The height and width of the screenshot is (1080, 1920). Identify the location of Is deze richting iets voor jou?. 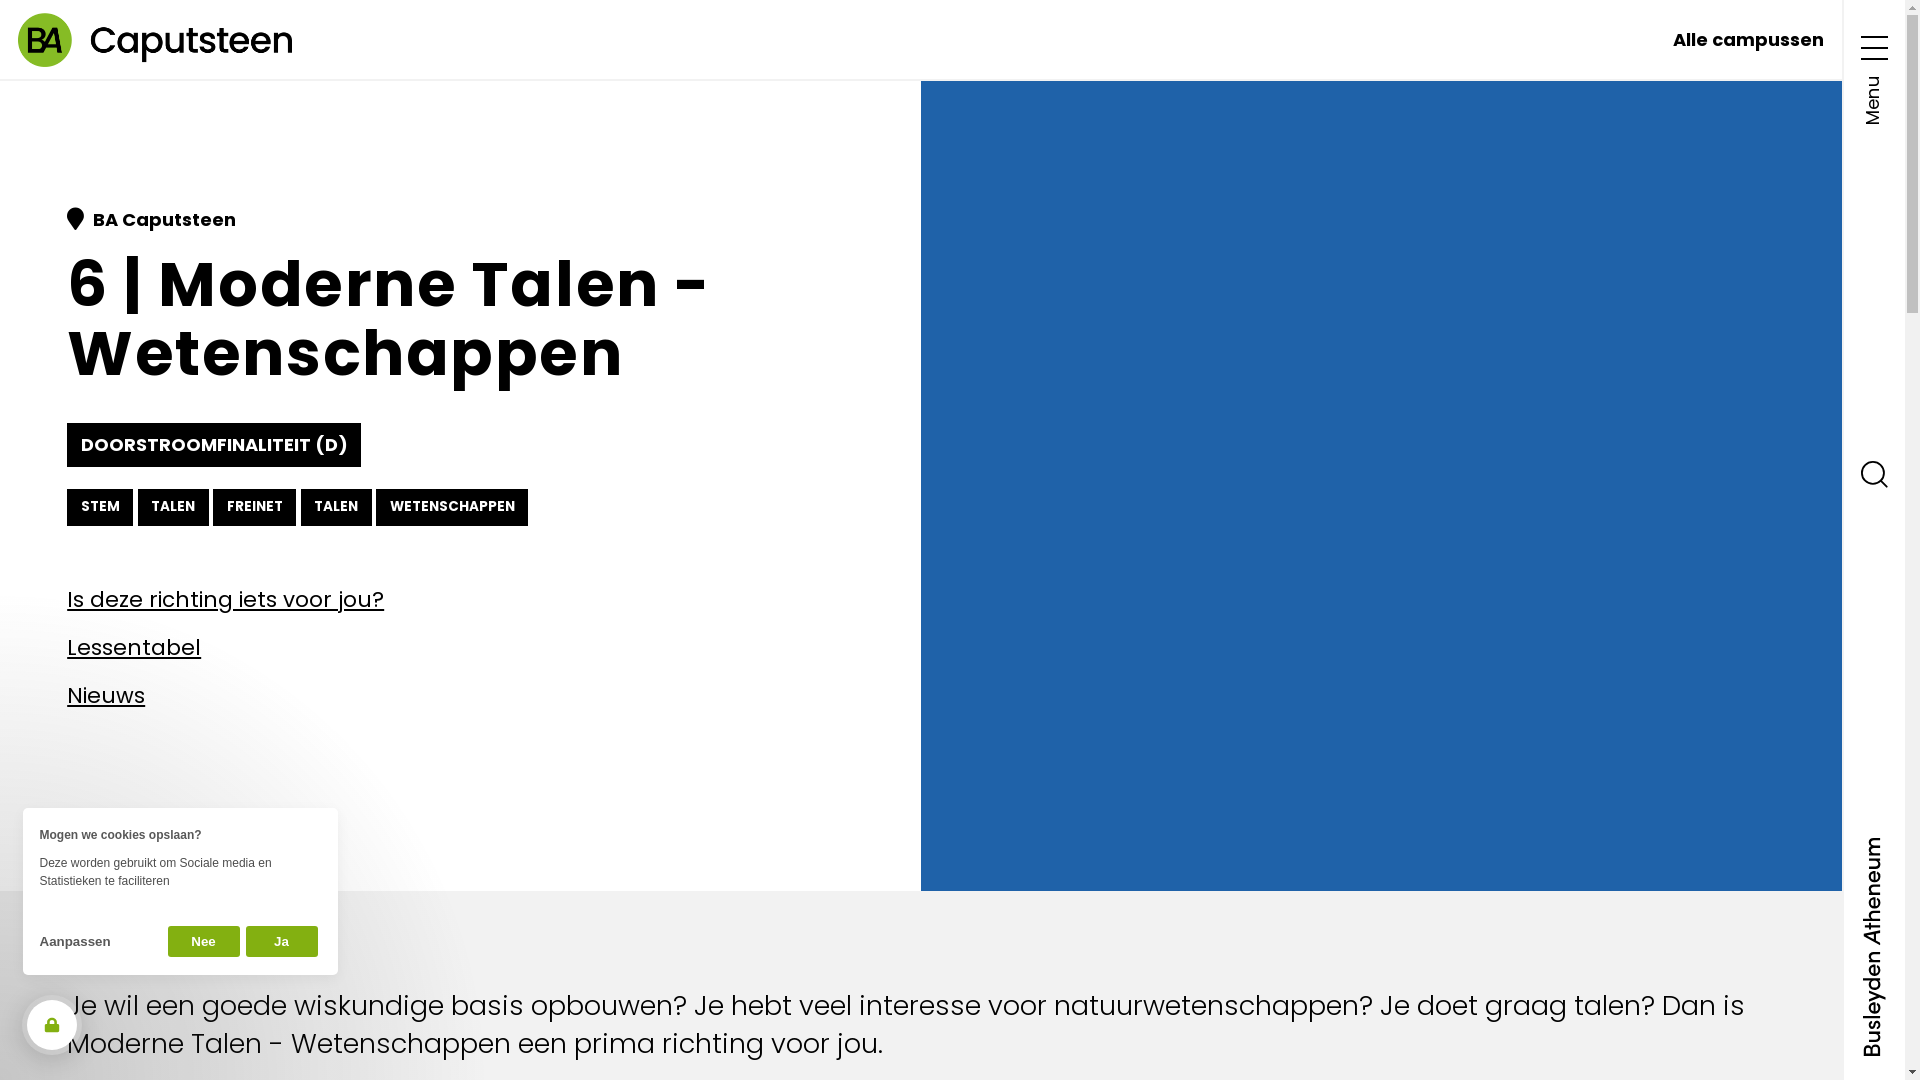
(460, 600).